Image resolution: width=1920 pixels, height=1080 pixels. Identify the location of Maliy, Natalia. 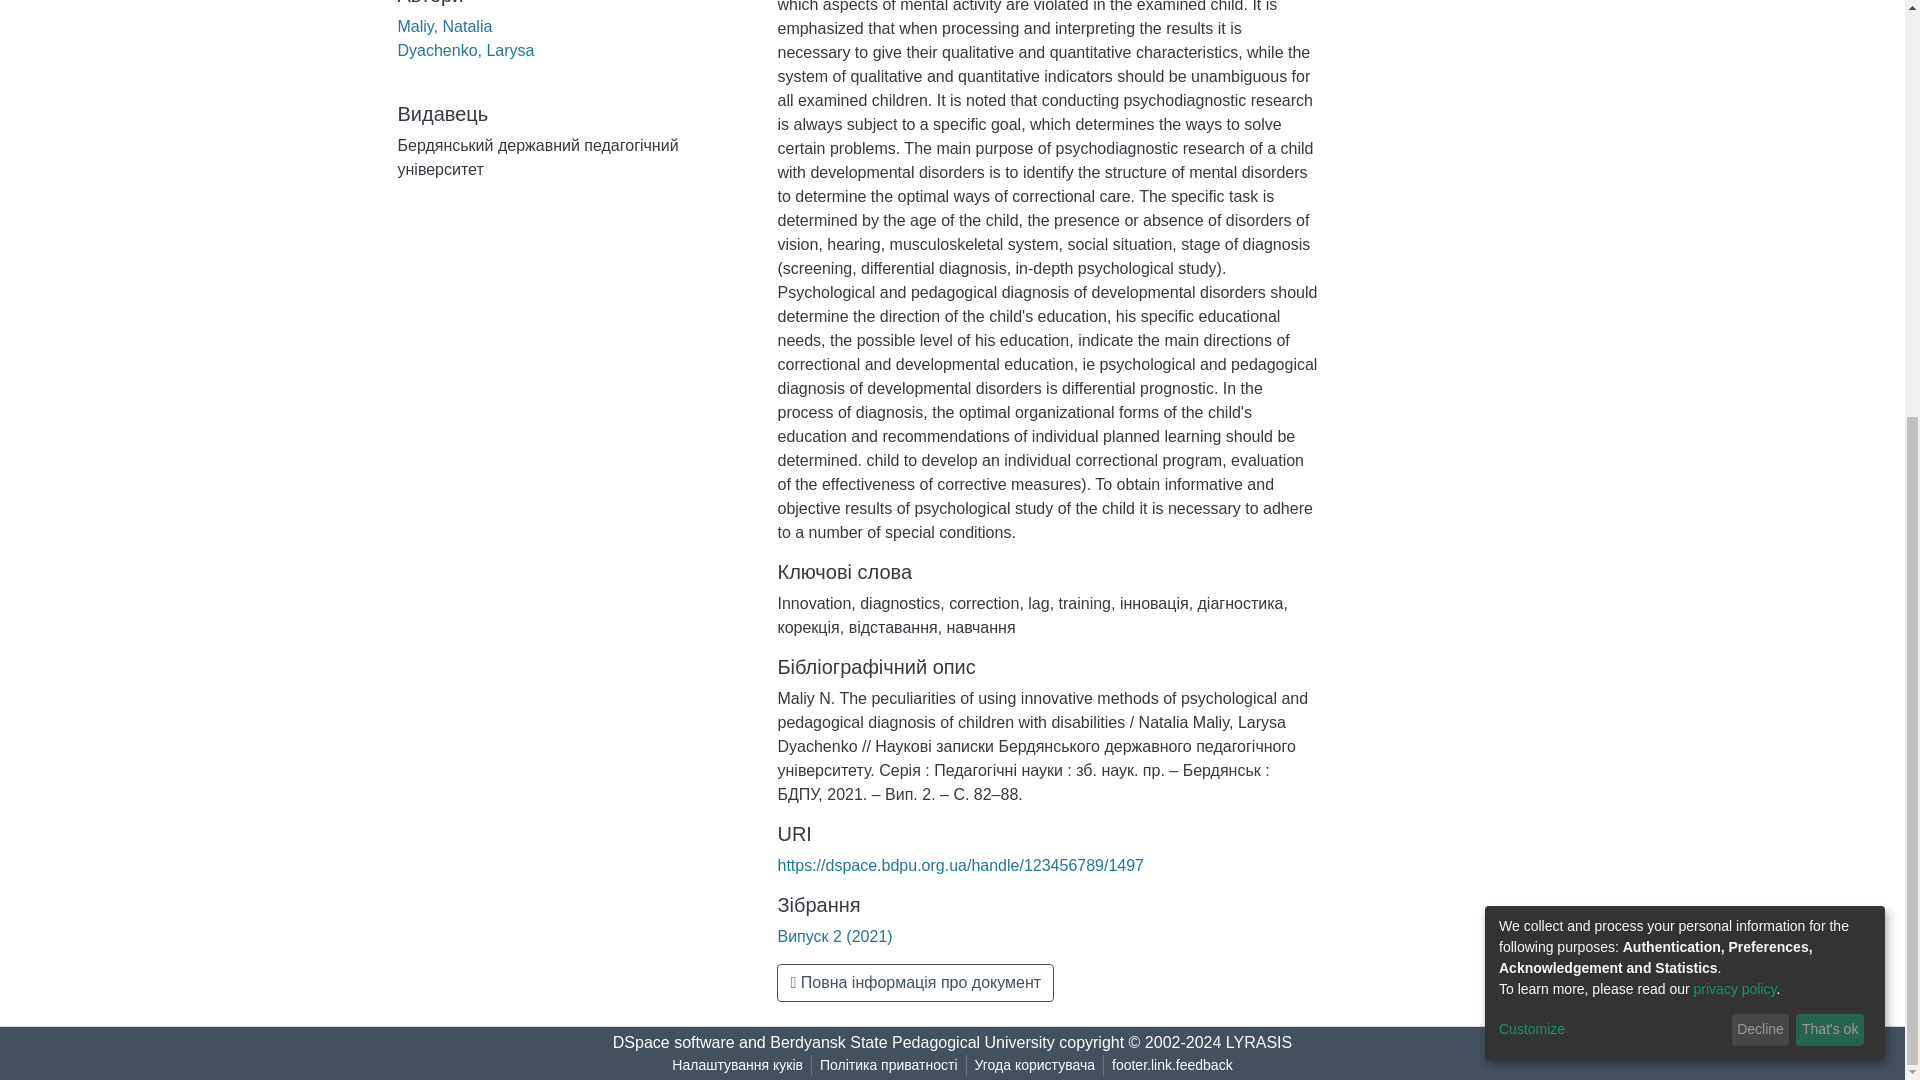
(445, 26).